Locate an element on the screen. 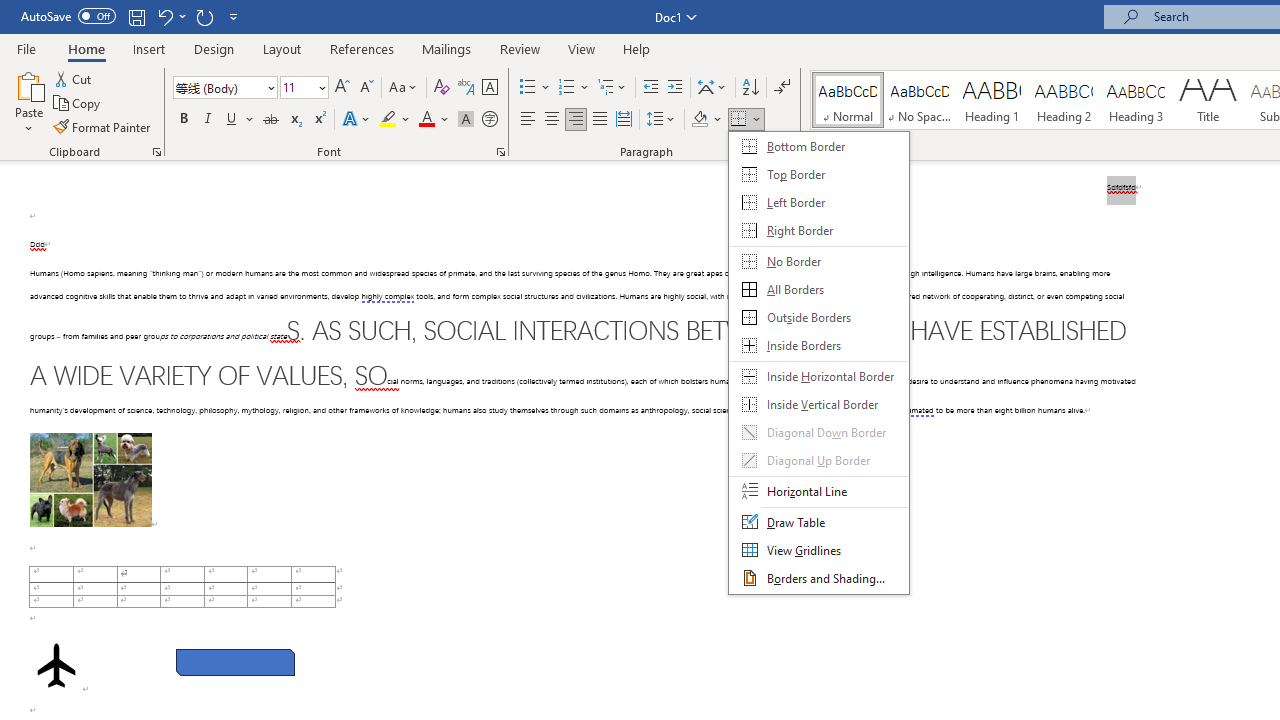  Office Clipboard... is located at coordinates (156, 152).